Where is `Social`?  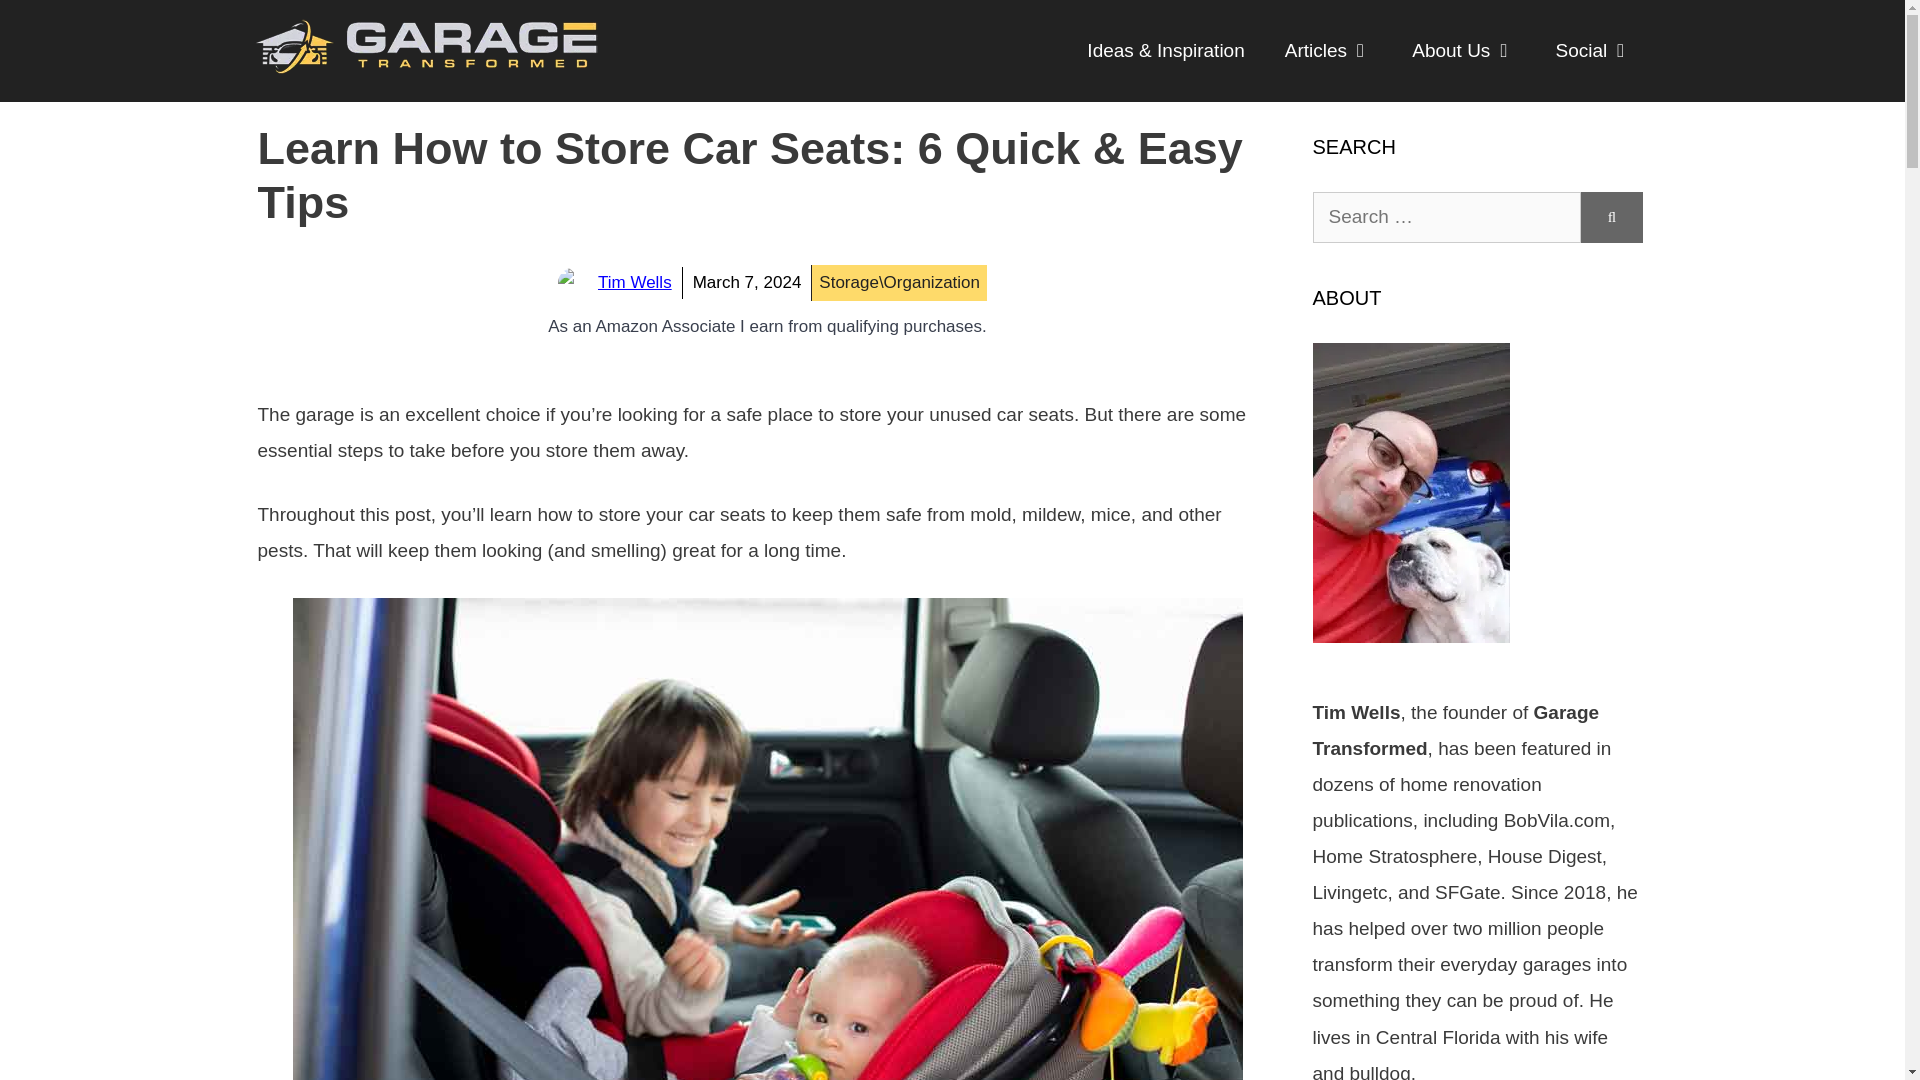 Social is located at coordinates (1594, 50).